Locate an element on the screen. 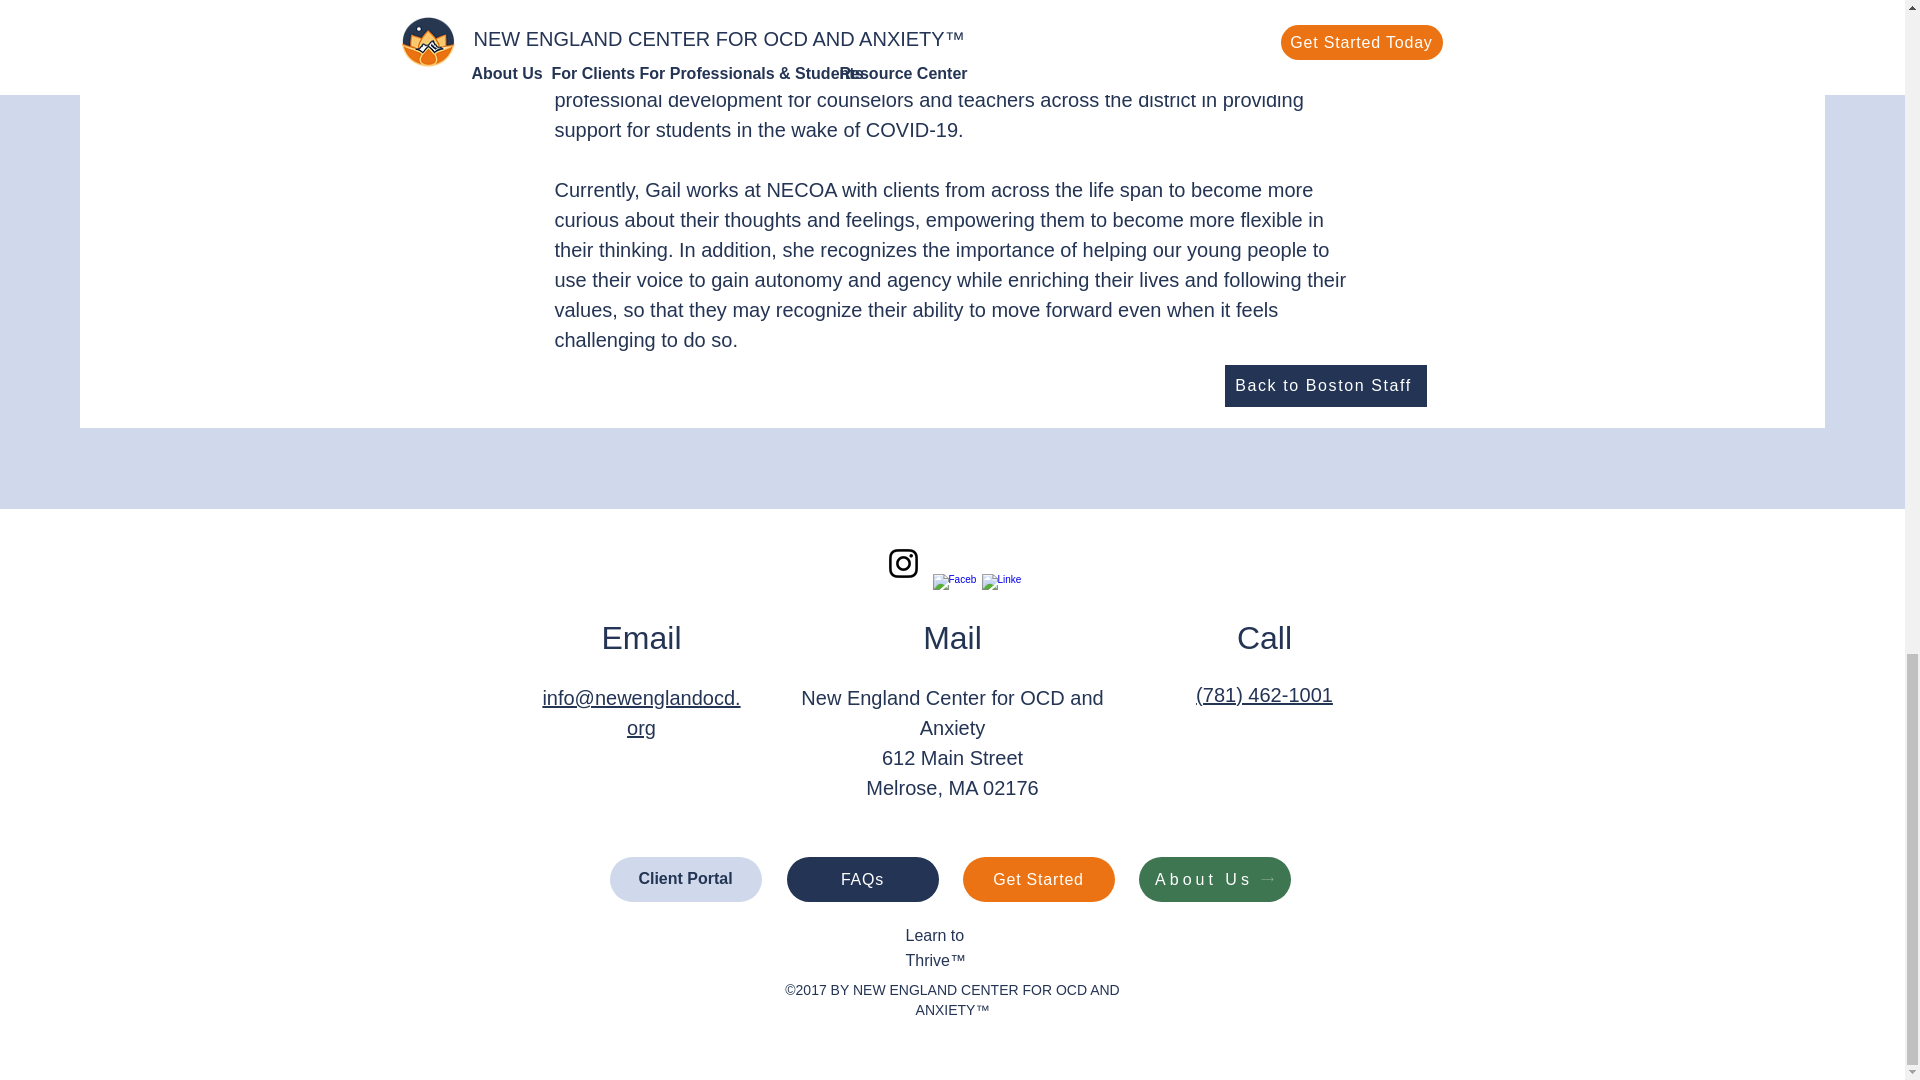  FAQs is located at coordinates (862, 879).